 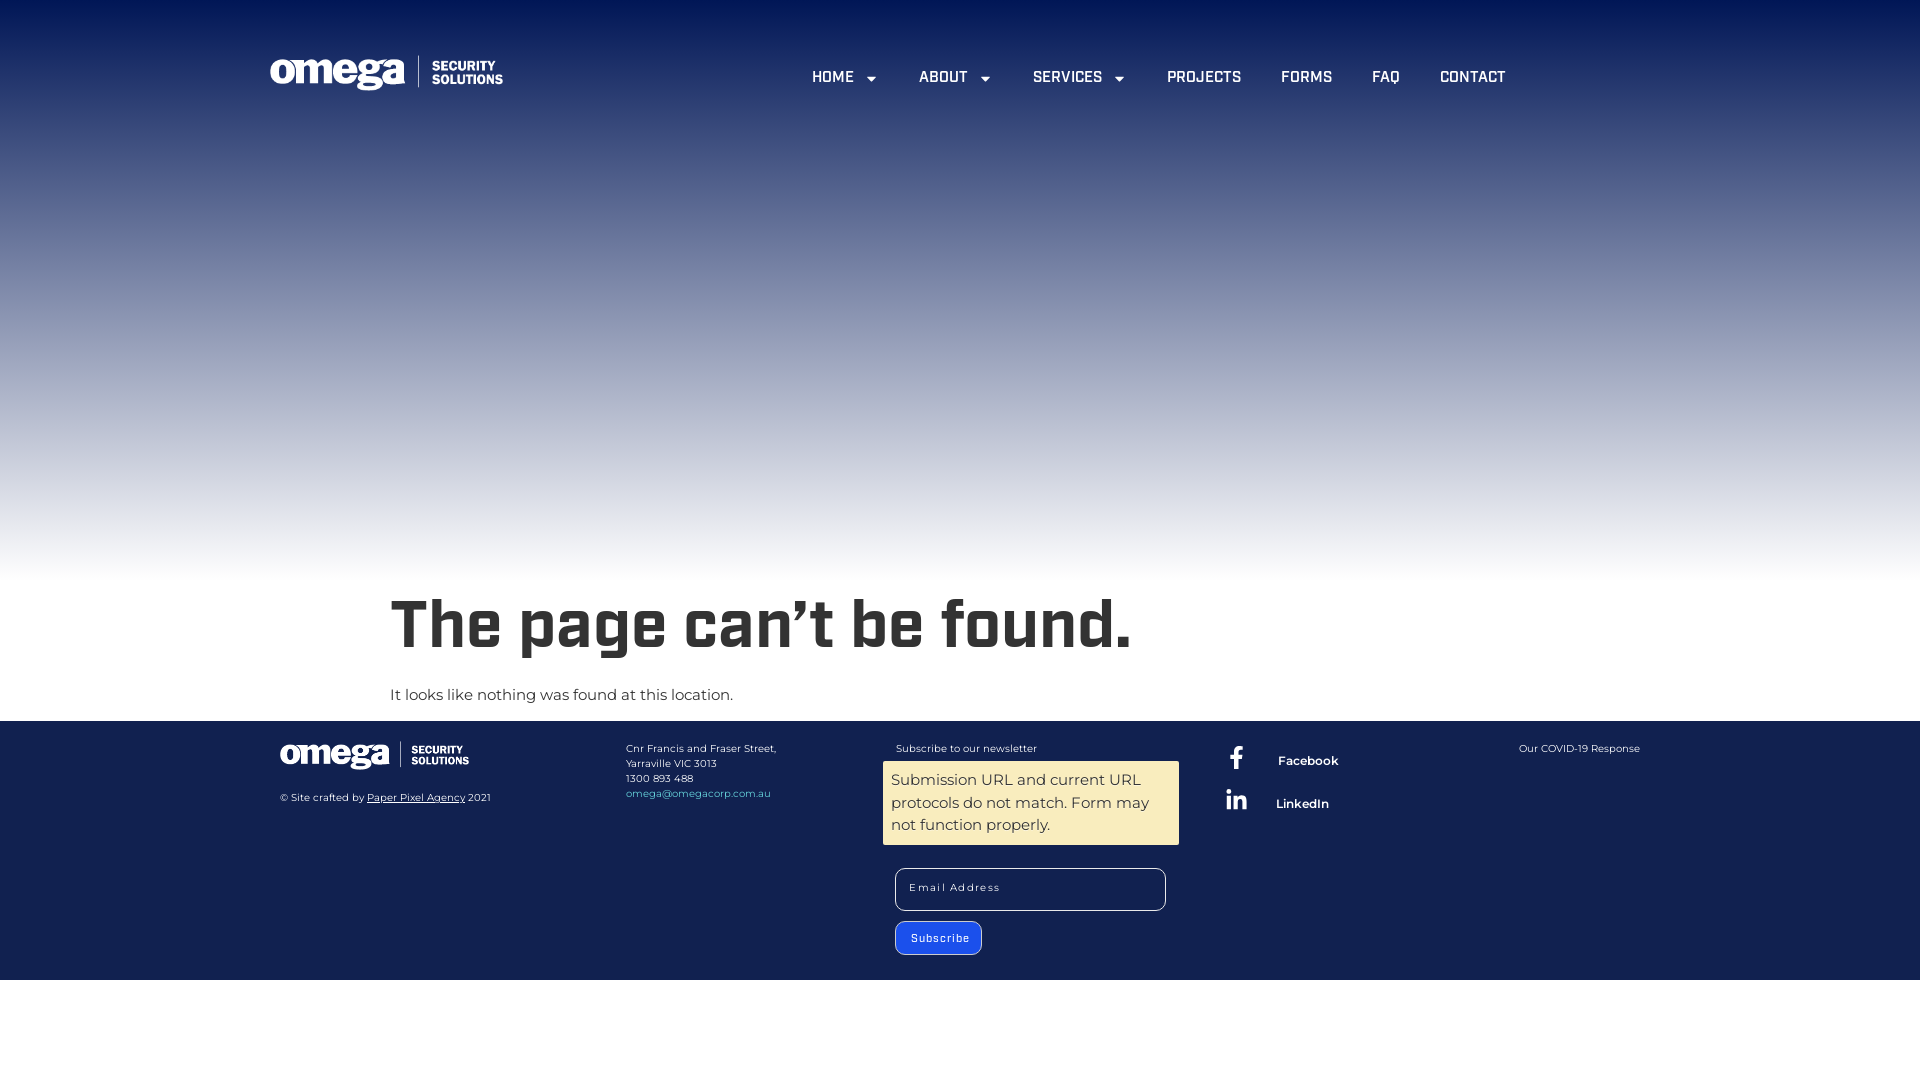 What do you see at coordinates (416, 798) in the screenshot?
I see `Paper Pixel Agency` at bounding box center [416, 798].